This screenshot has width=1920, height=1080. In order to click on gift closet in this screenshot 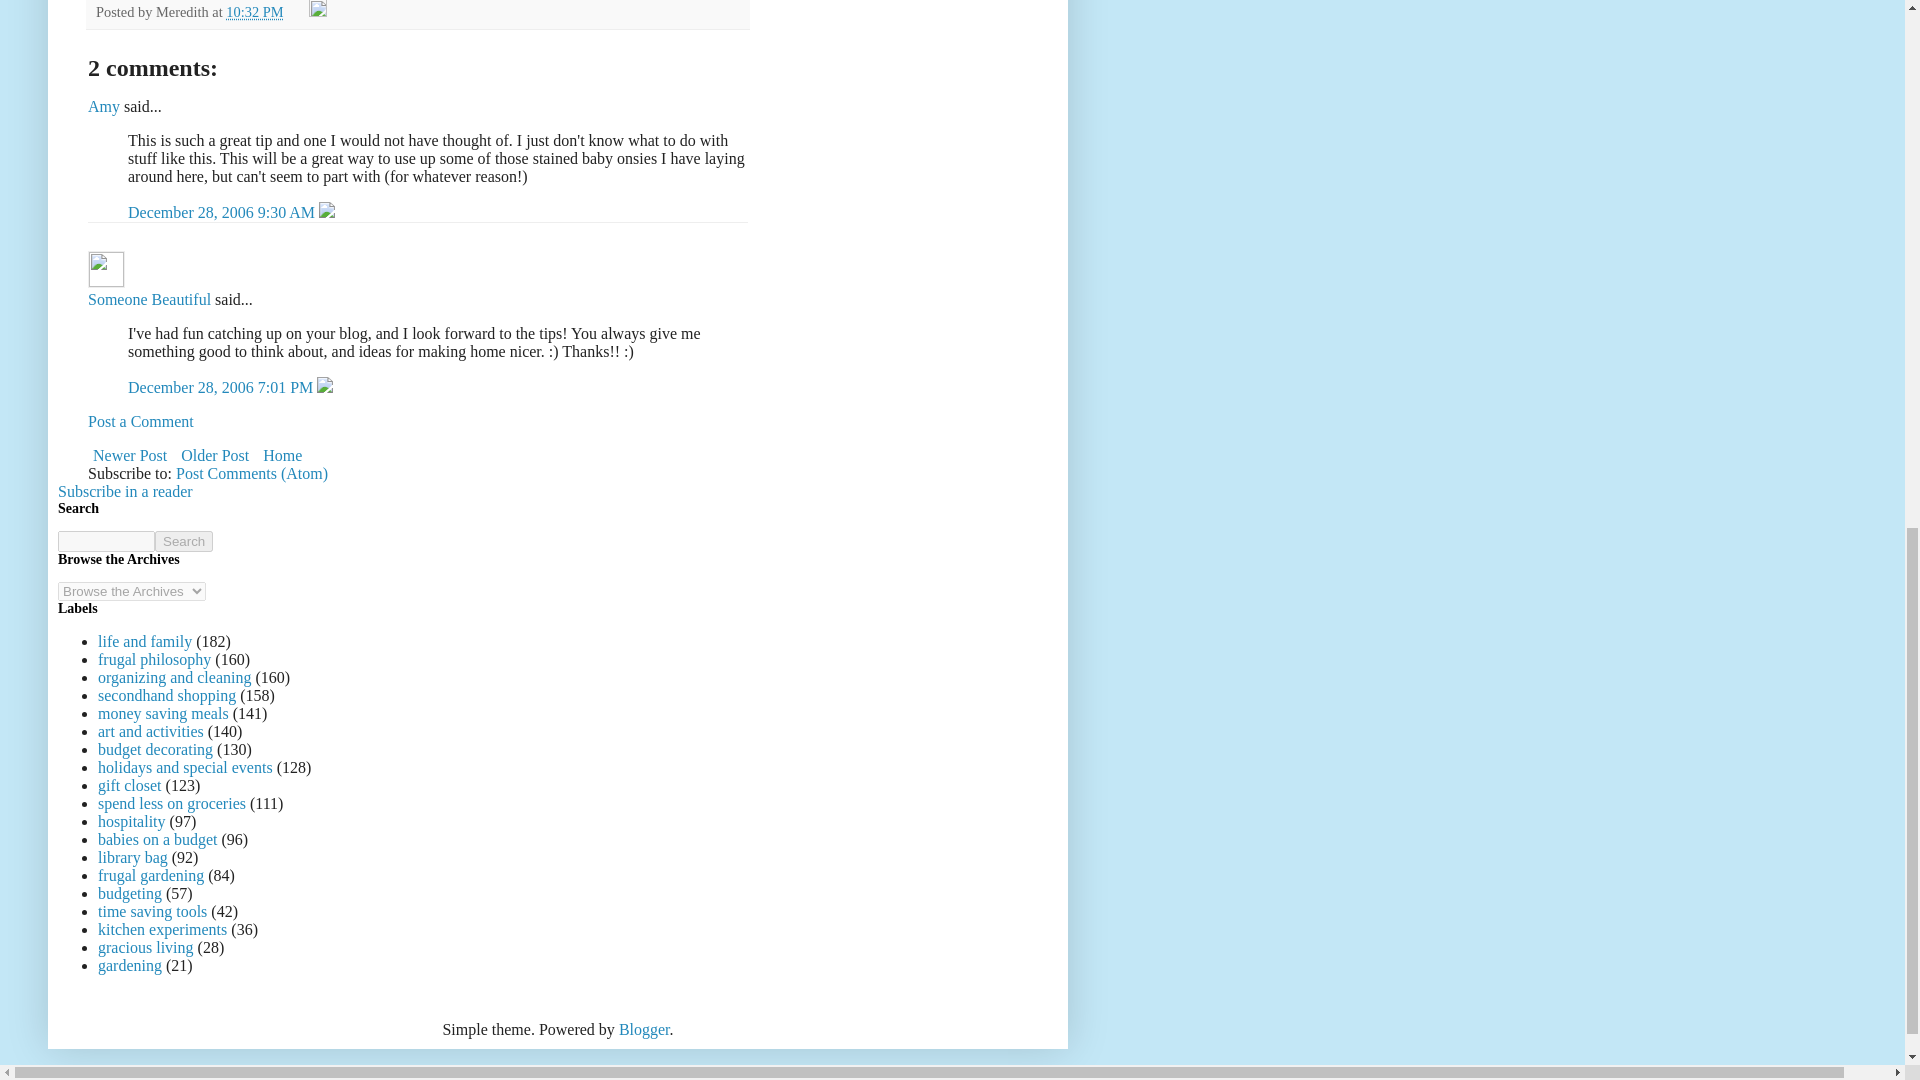, I will do `click(129, 784)`.